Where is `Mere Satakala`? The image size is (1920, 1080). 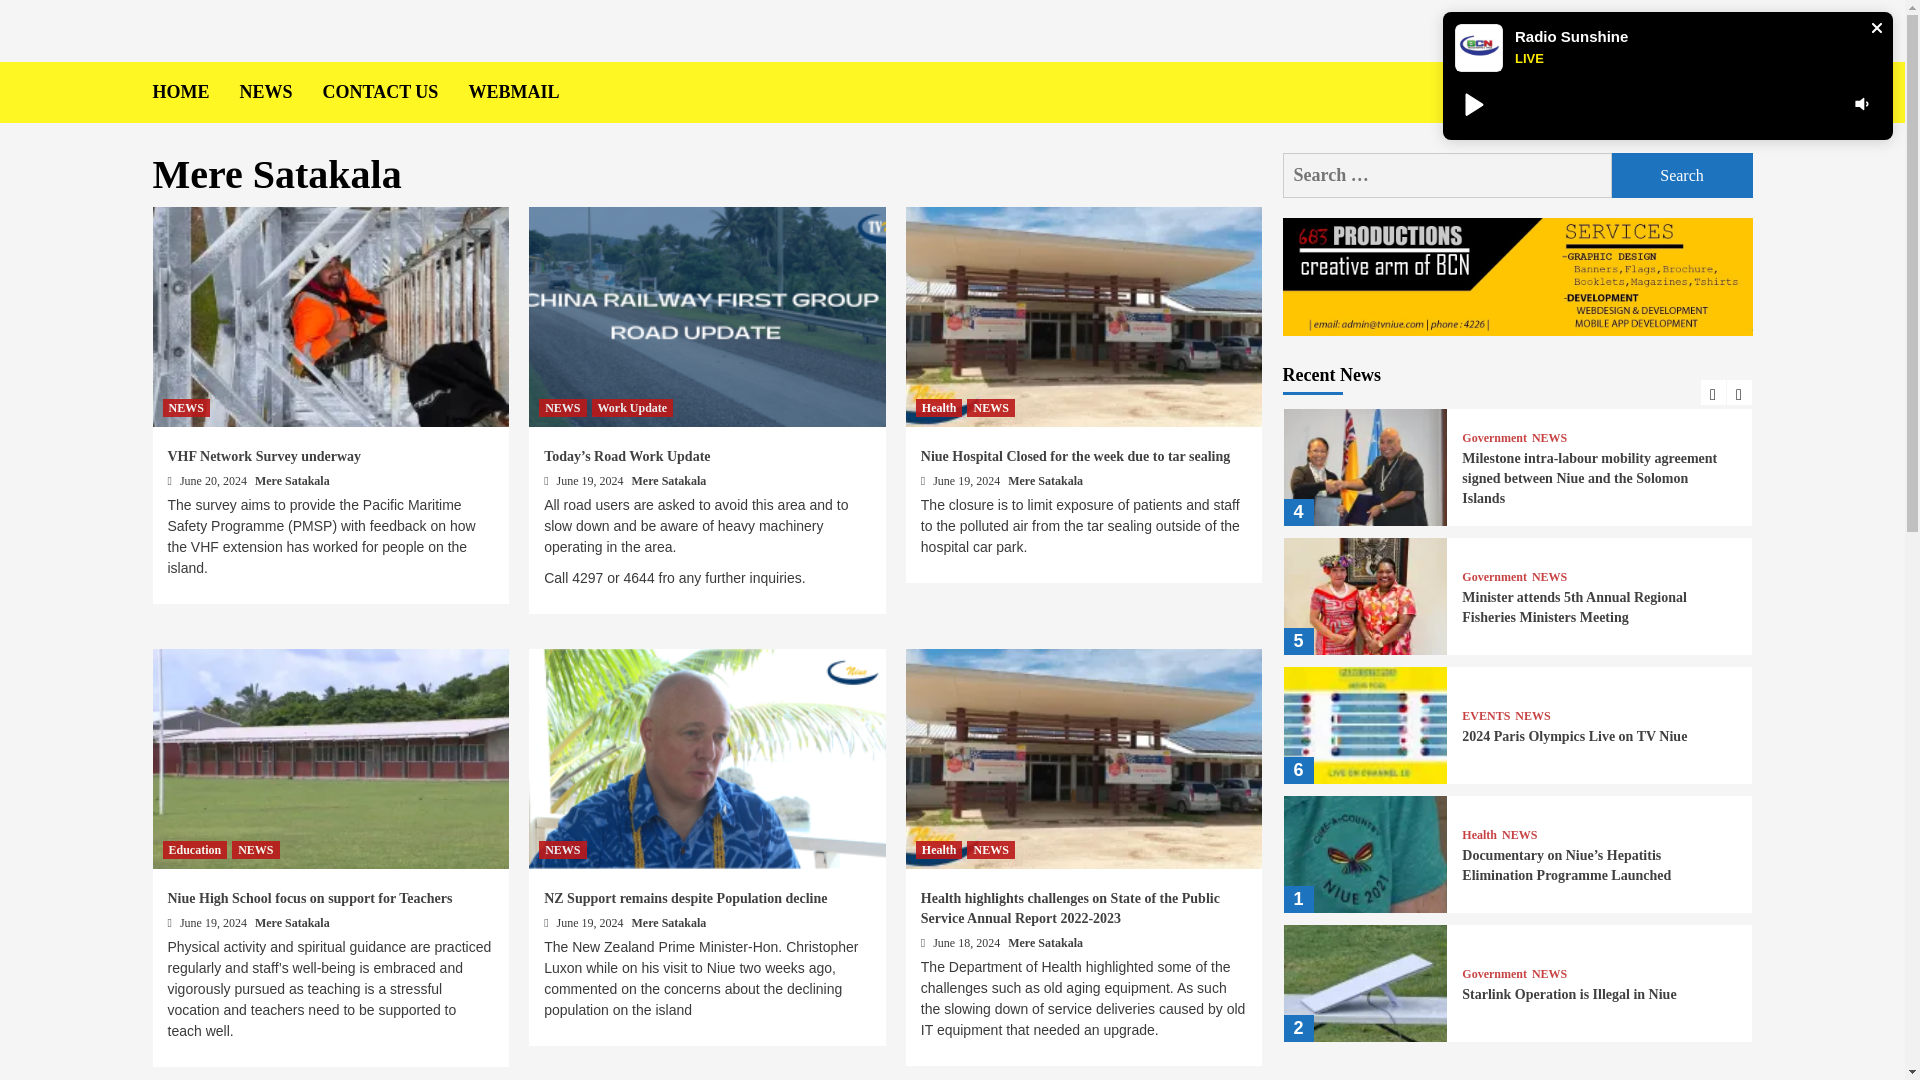
Mere Satakala is located at coordinates (292, 481).